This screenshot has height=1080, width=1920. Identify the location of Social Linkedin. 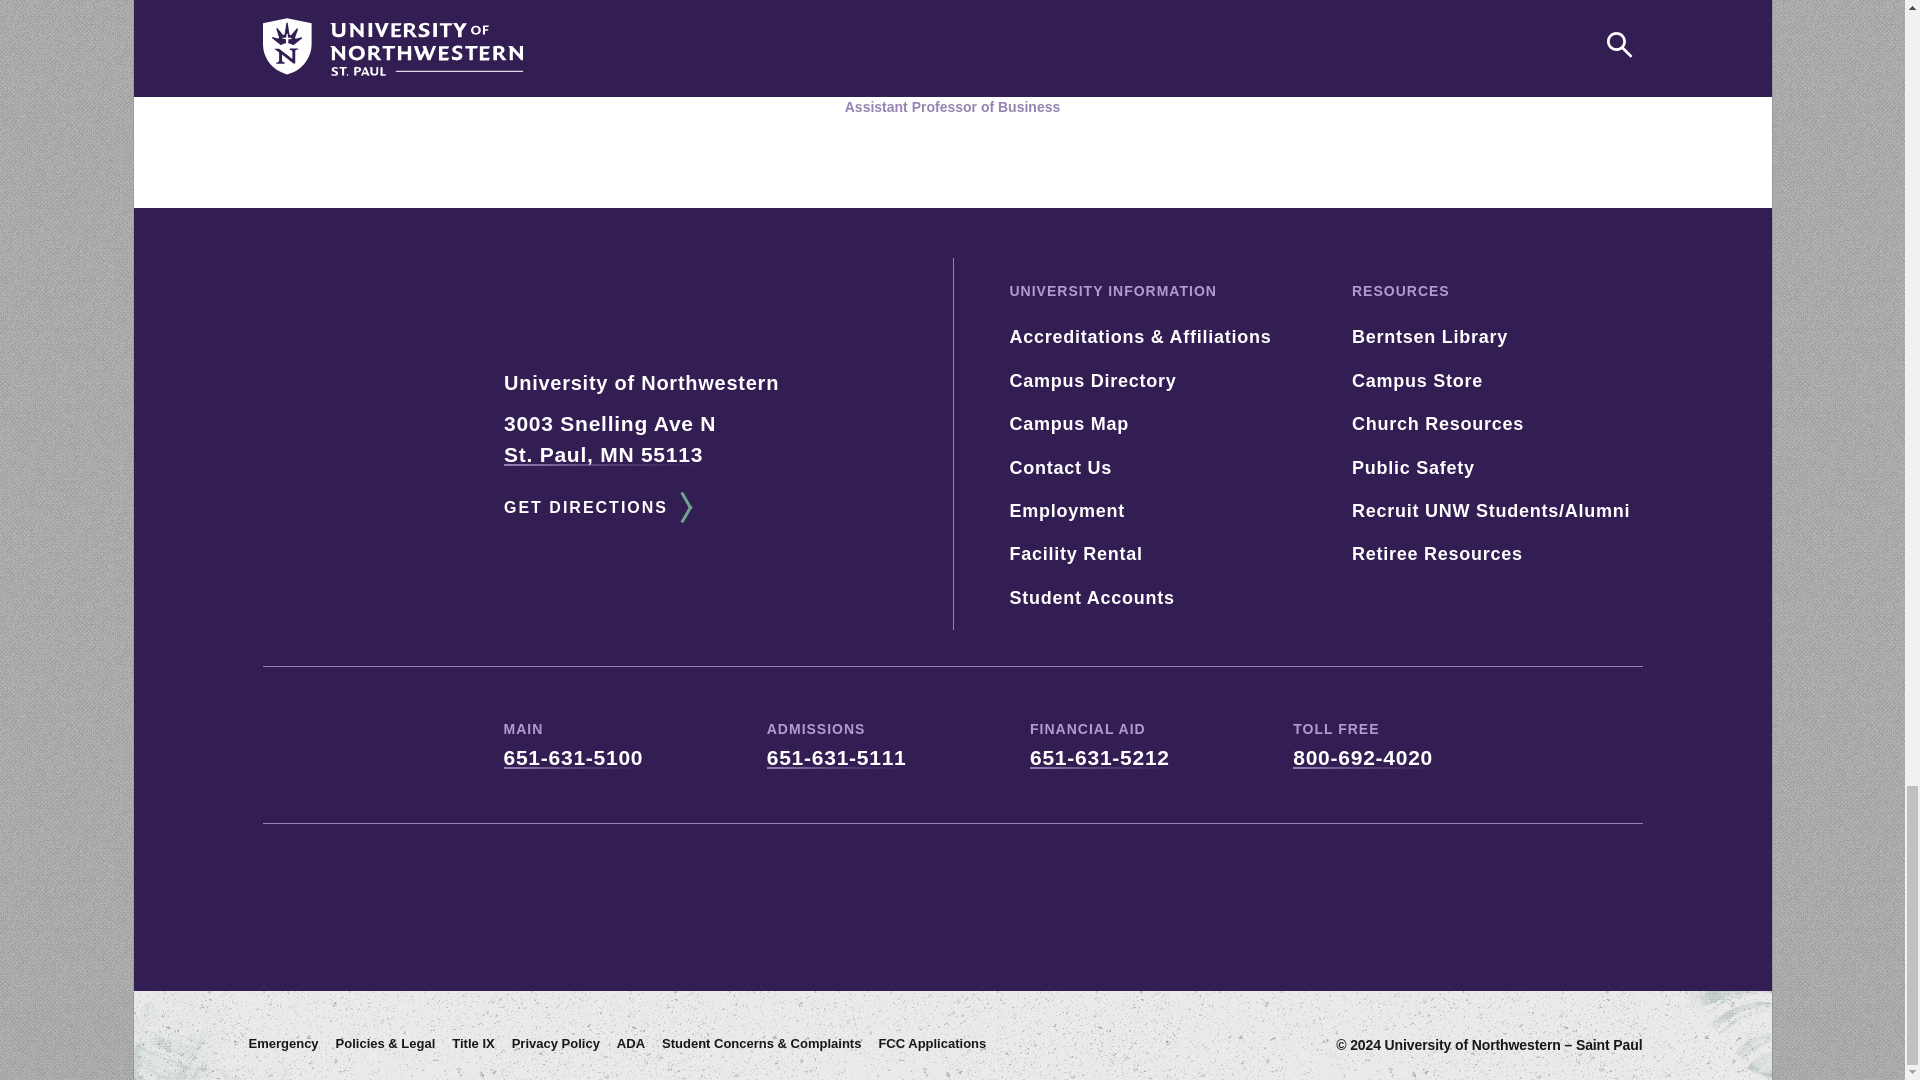
(1119, 898).